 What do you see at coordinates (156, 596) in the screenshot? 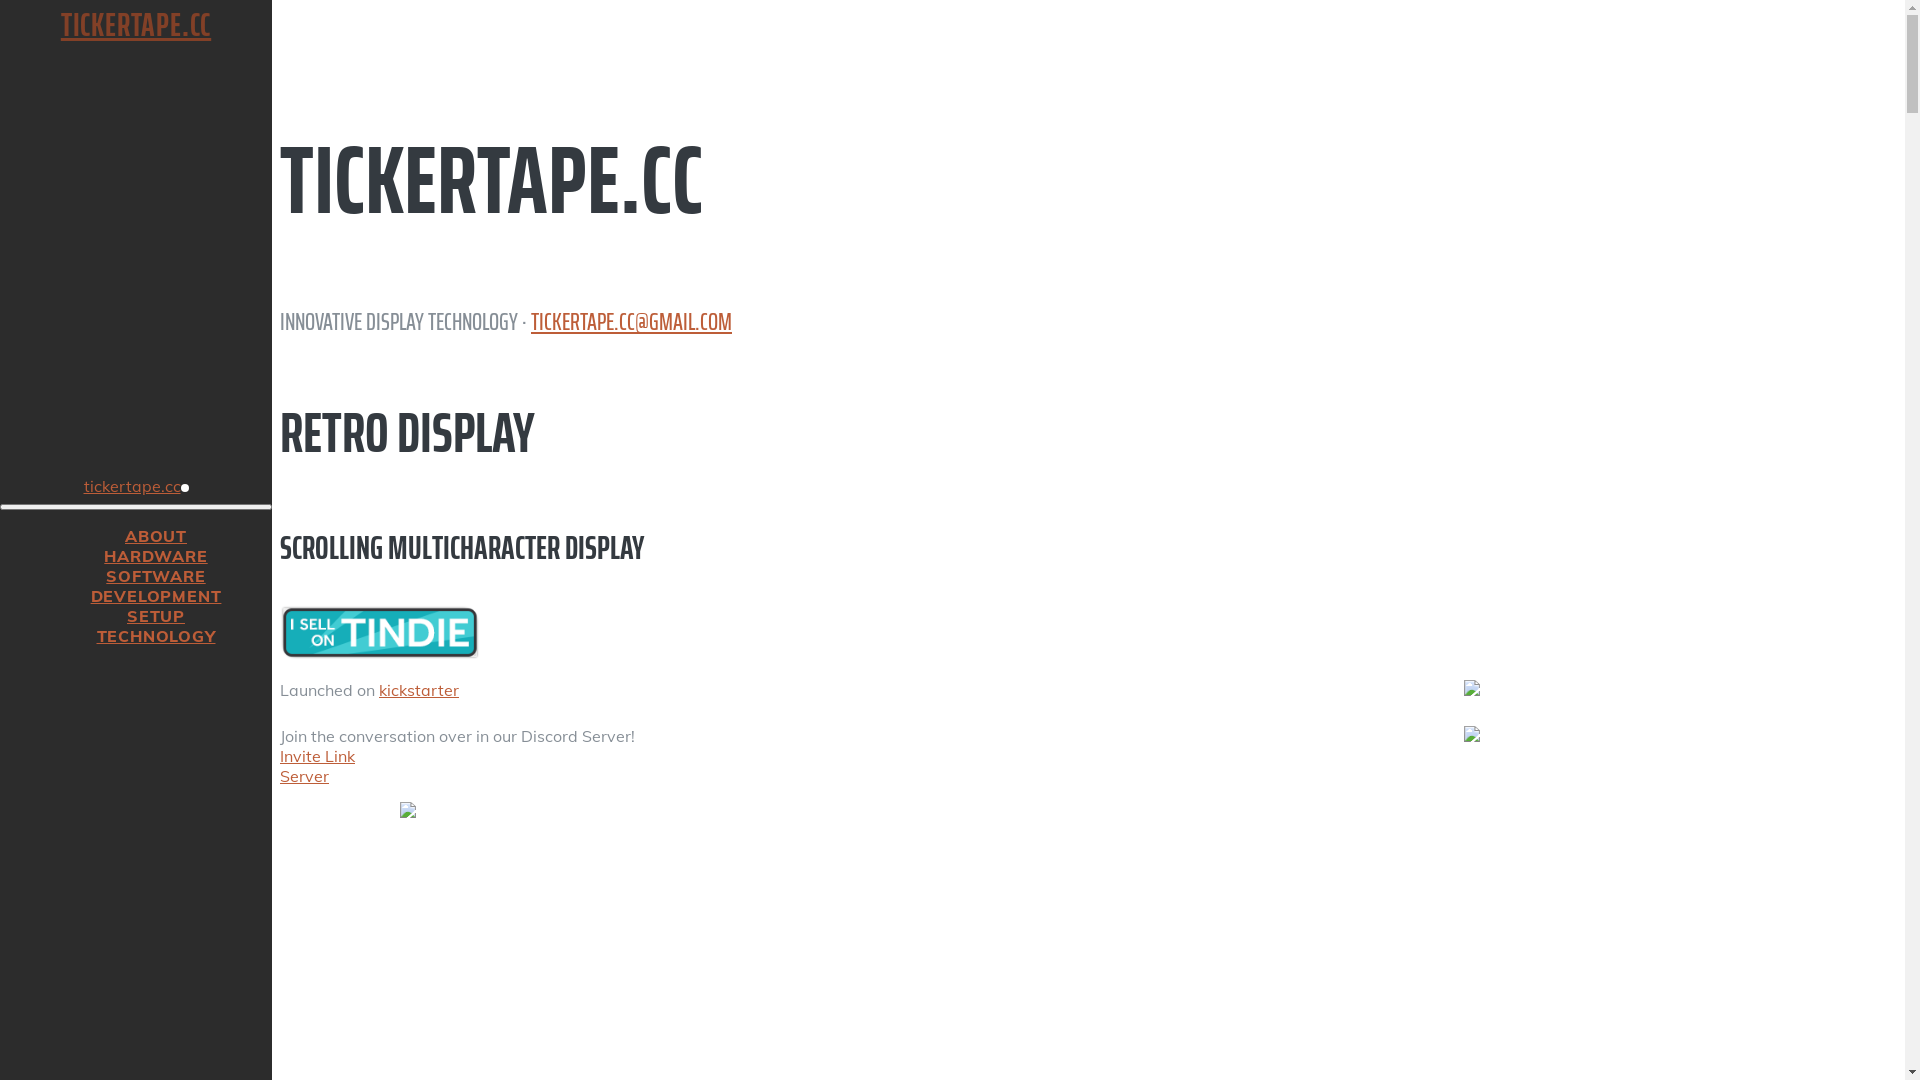
I see `DEVELOPMENT` at bounding box center [156, 596].